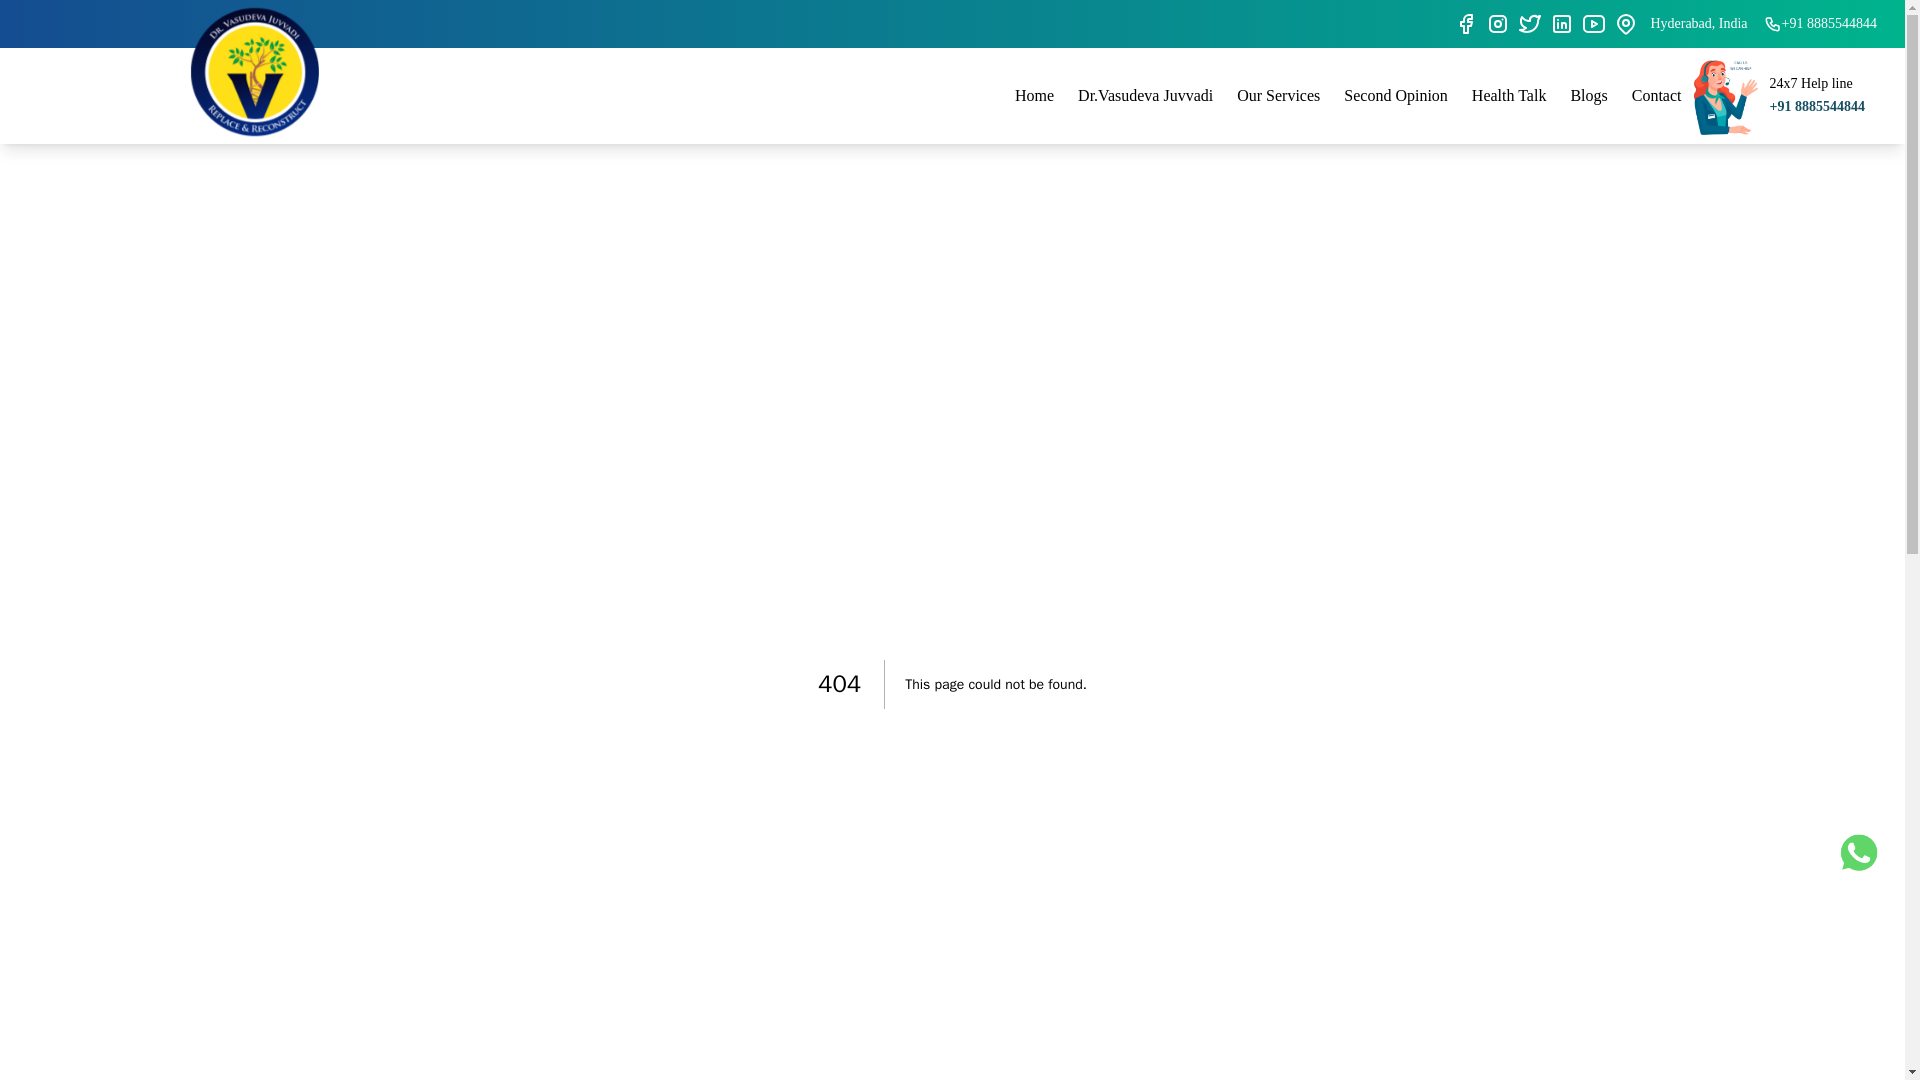  Describe the element at coordinates (1034, 95) in the screenshot. I see `Home` at that location.